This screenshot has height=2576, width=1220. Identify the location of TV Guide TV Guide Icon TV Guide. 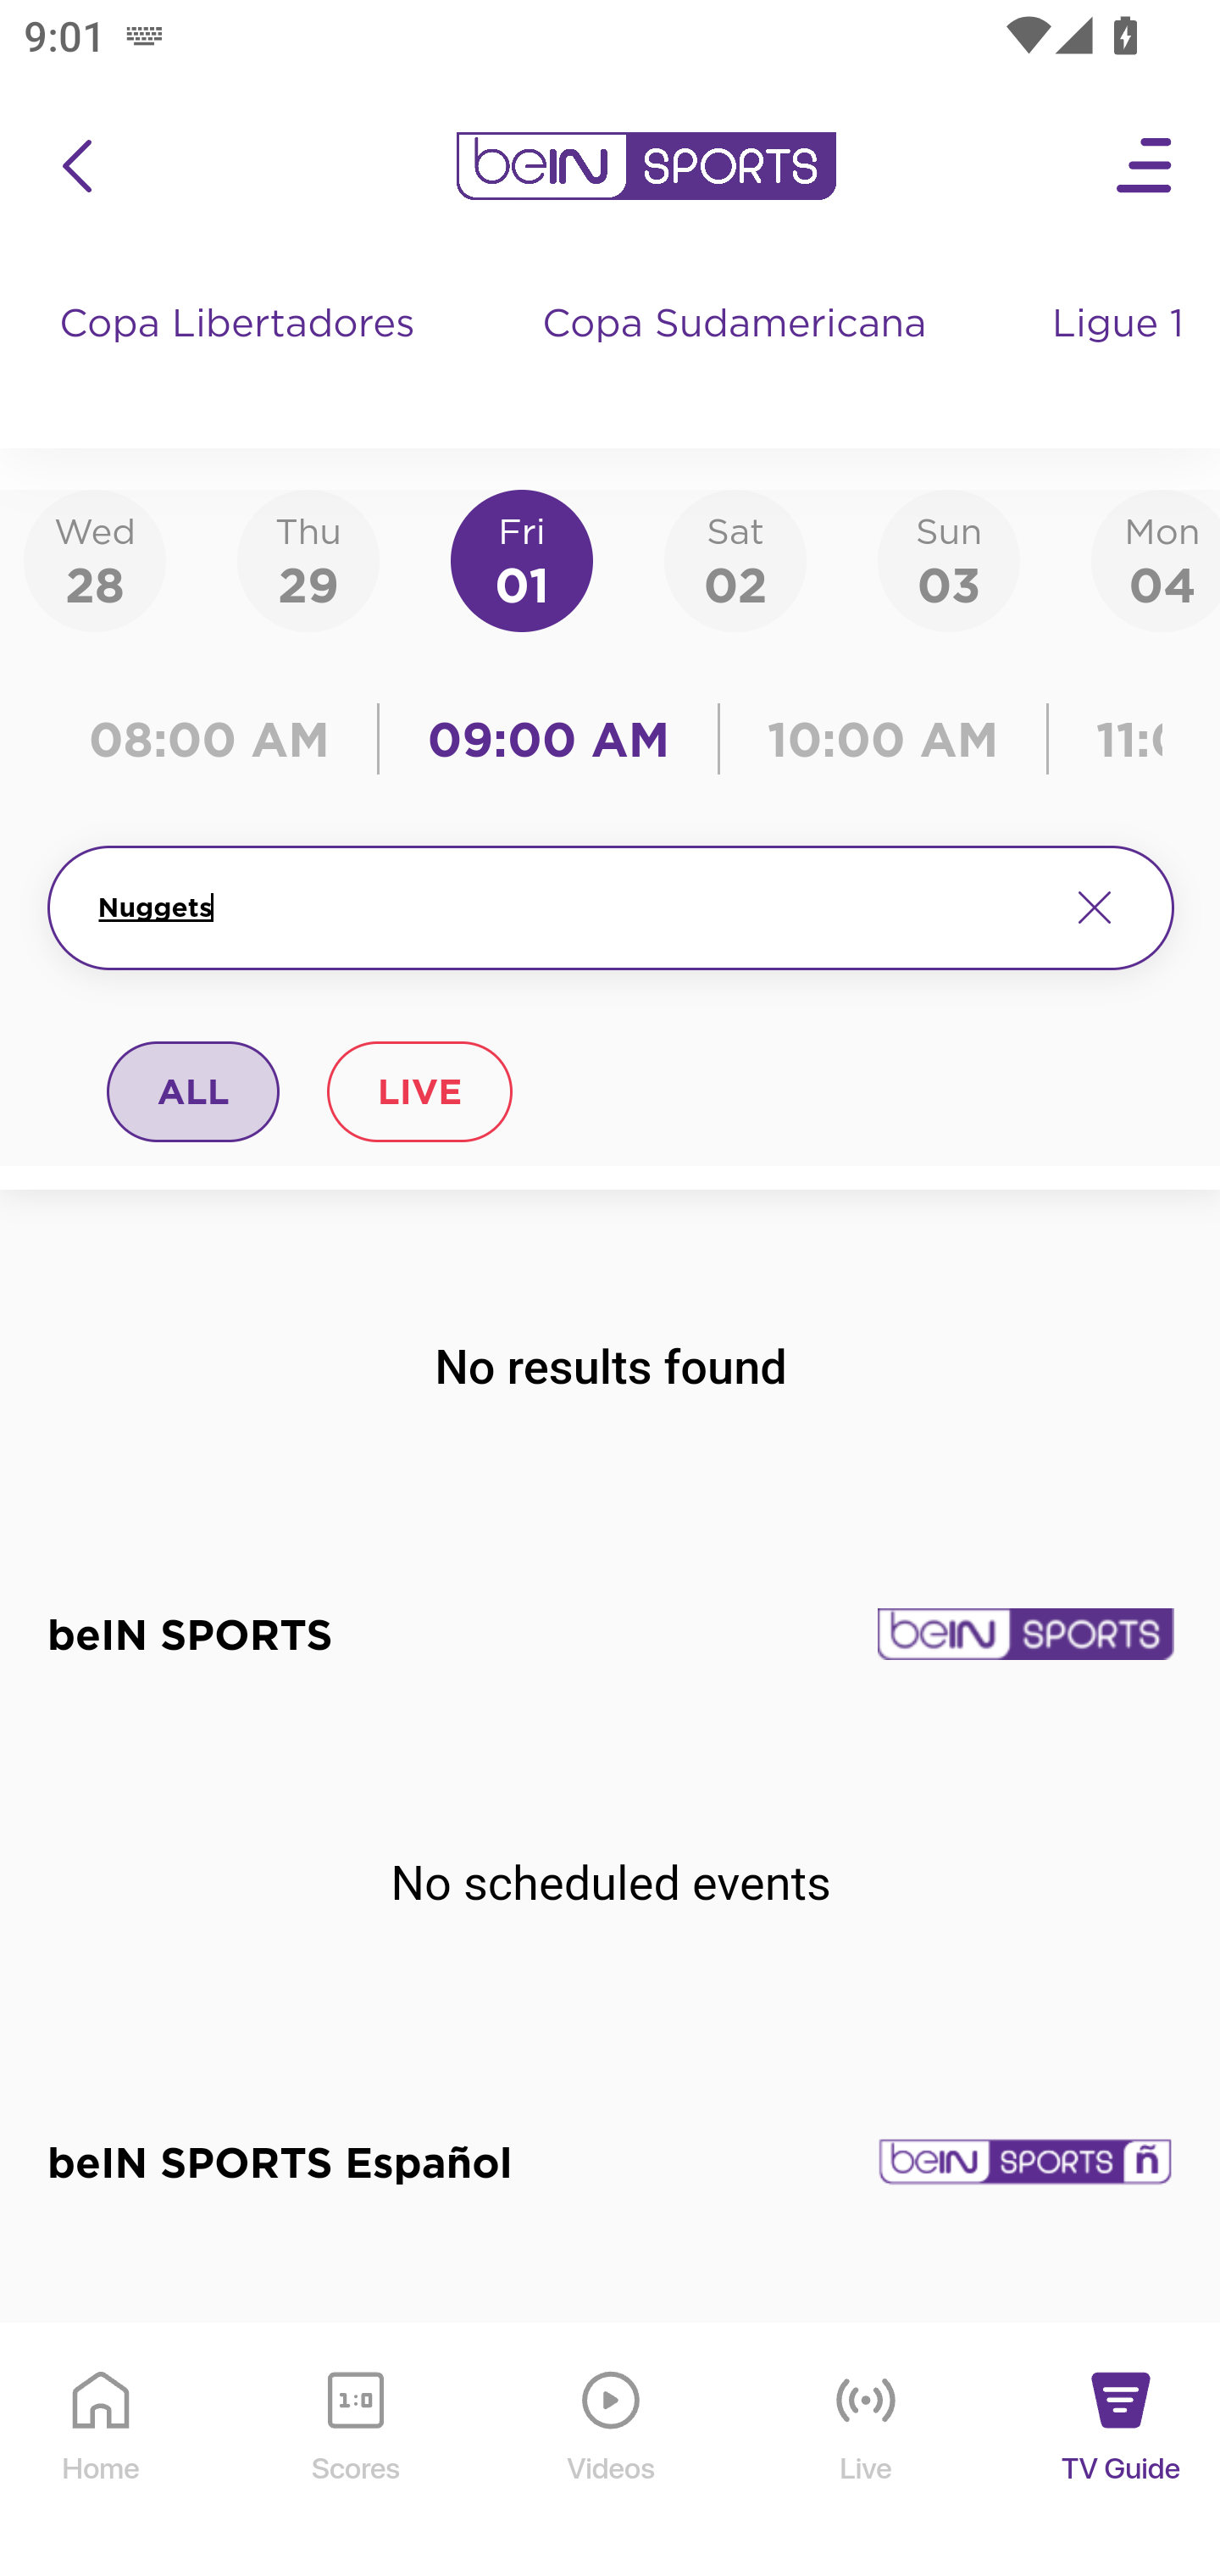
(1122, 2451).